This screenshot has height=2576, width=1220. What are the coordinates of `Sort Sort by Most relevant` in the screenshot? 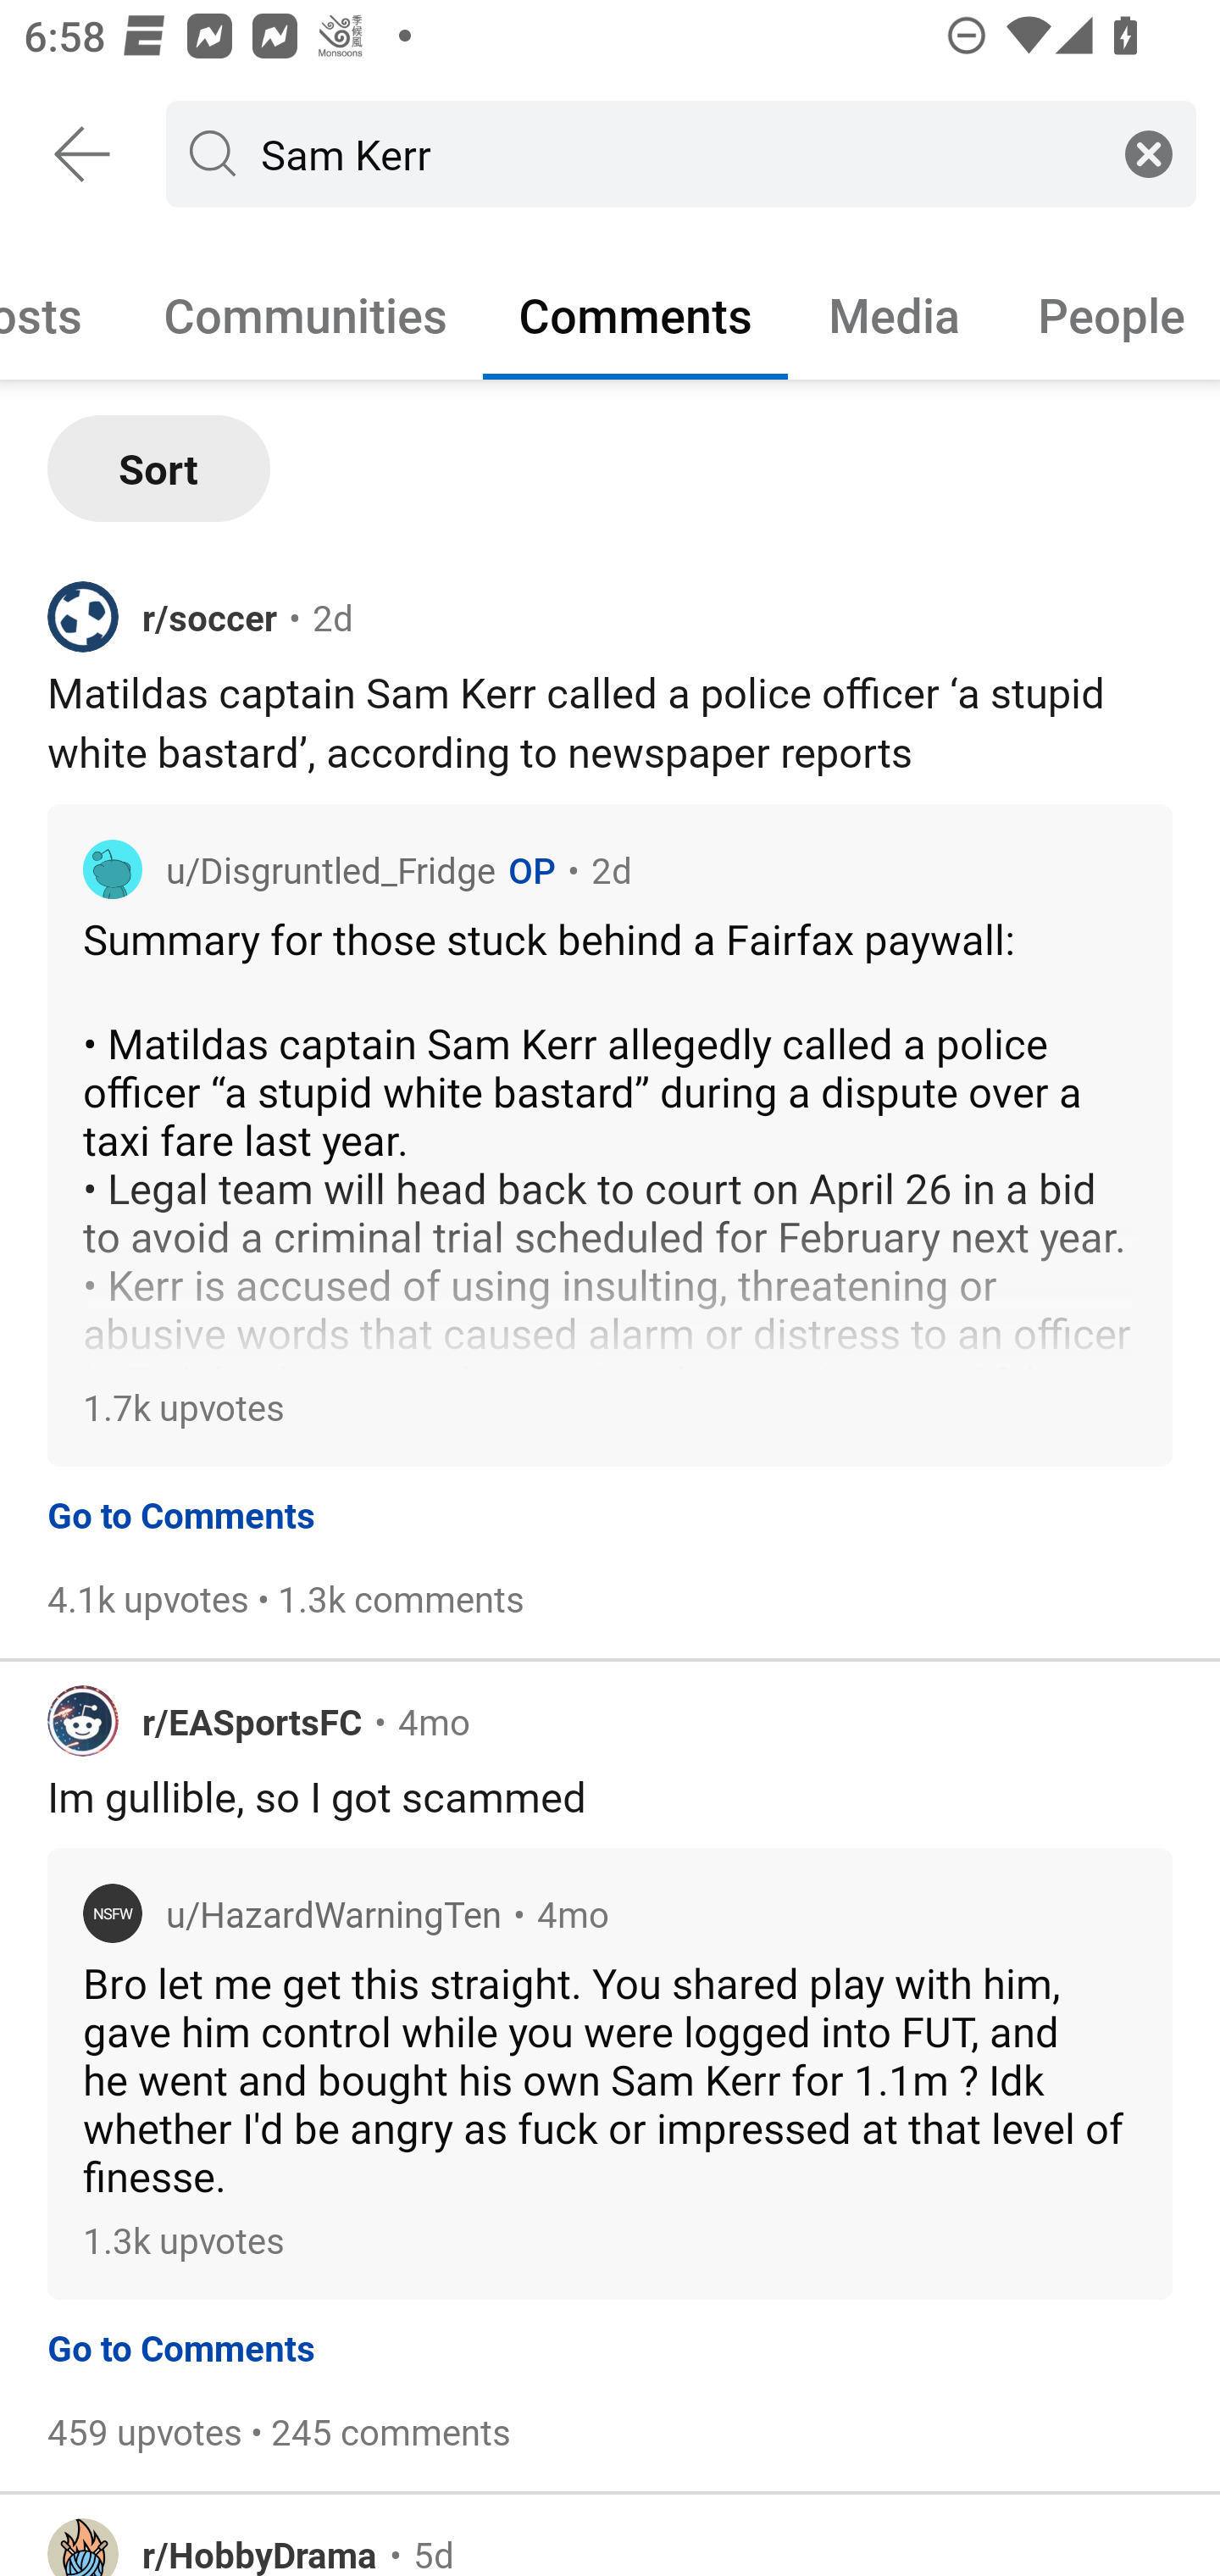 It's located at (159, 469).